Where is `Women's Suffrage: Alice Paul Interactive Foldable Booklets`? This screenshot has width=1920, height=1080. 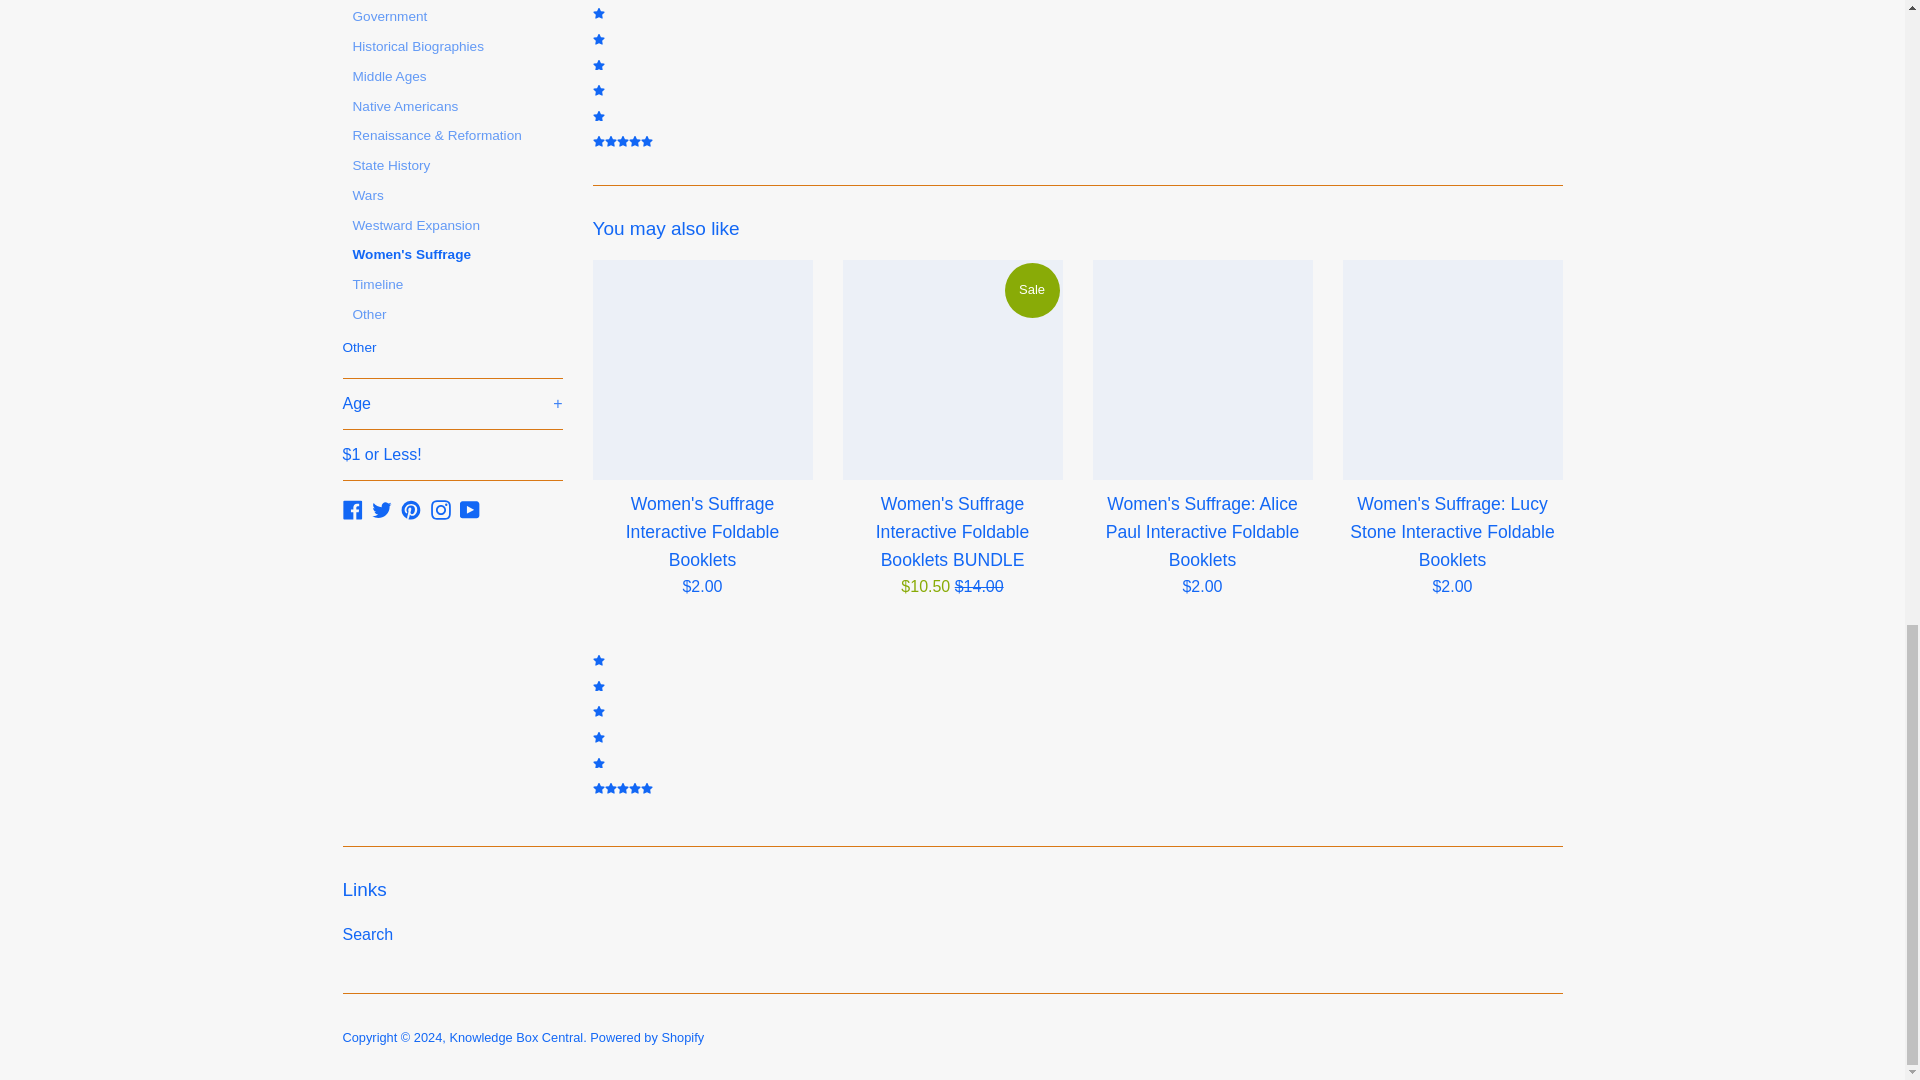
Women's Suffrage: Alice Paul Interactive Foldable Booklets is located at coordinates (1202, 370).